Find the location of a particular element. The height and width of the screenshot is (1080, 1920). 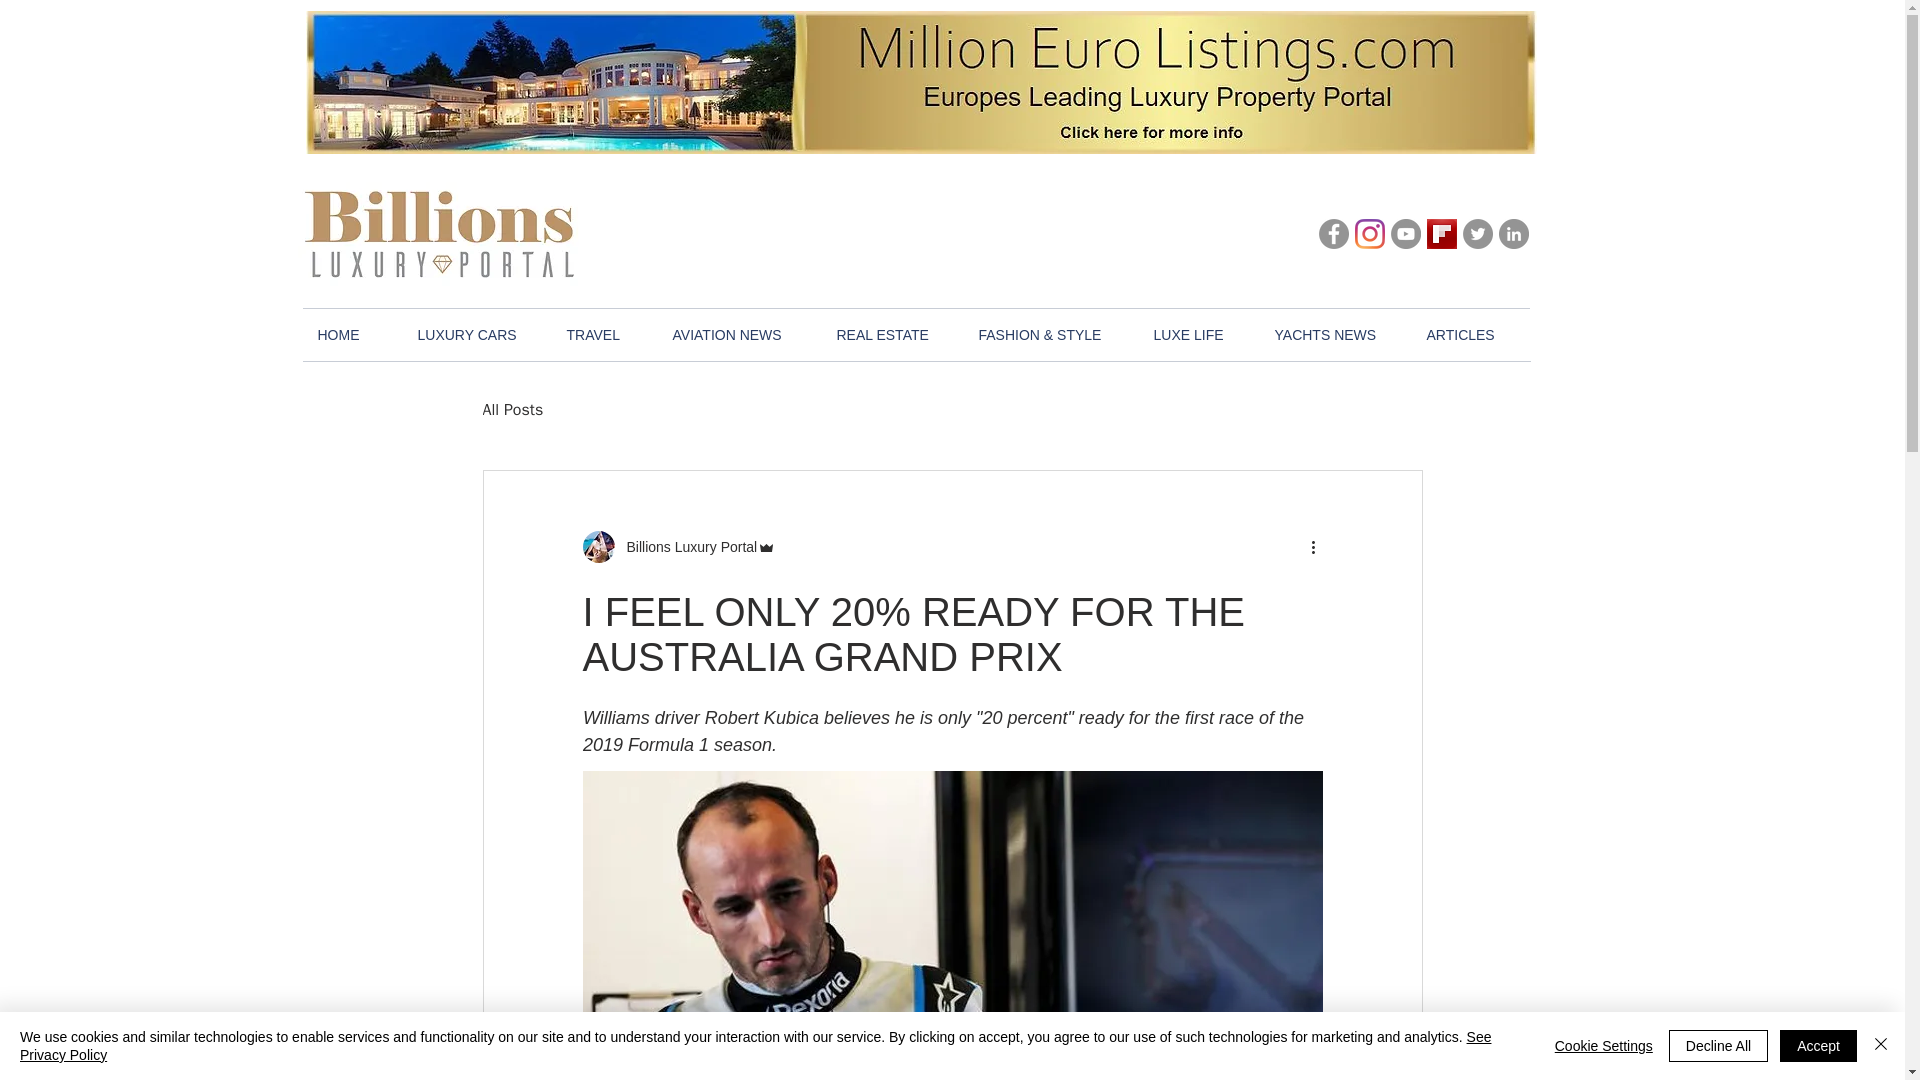

TRAVEL is located at coordinates (605, 334).